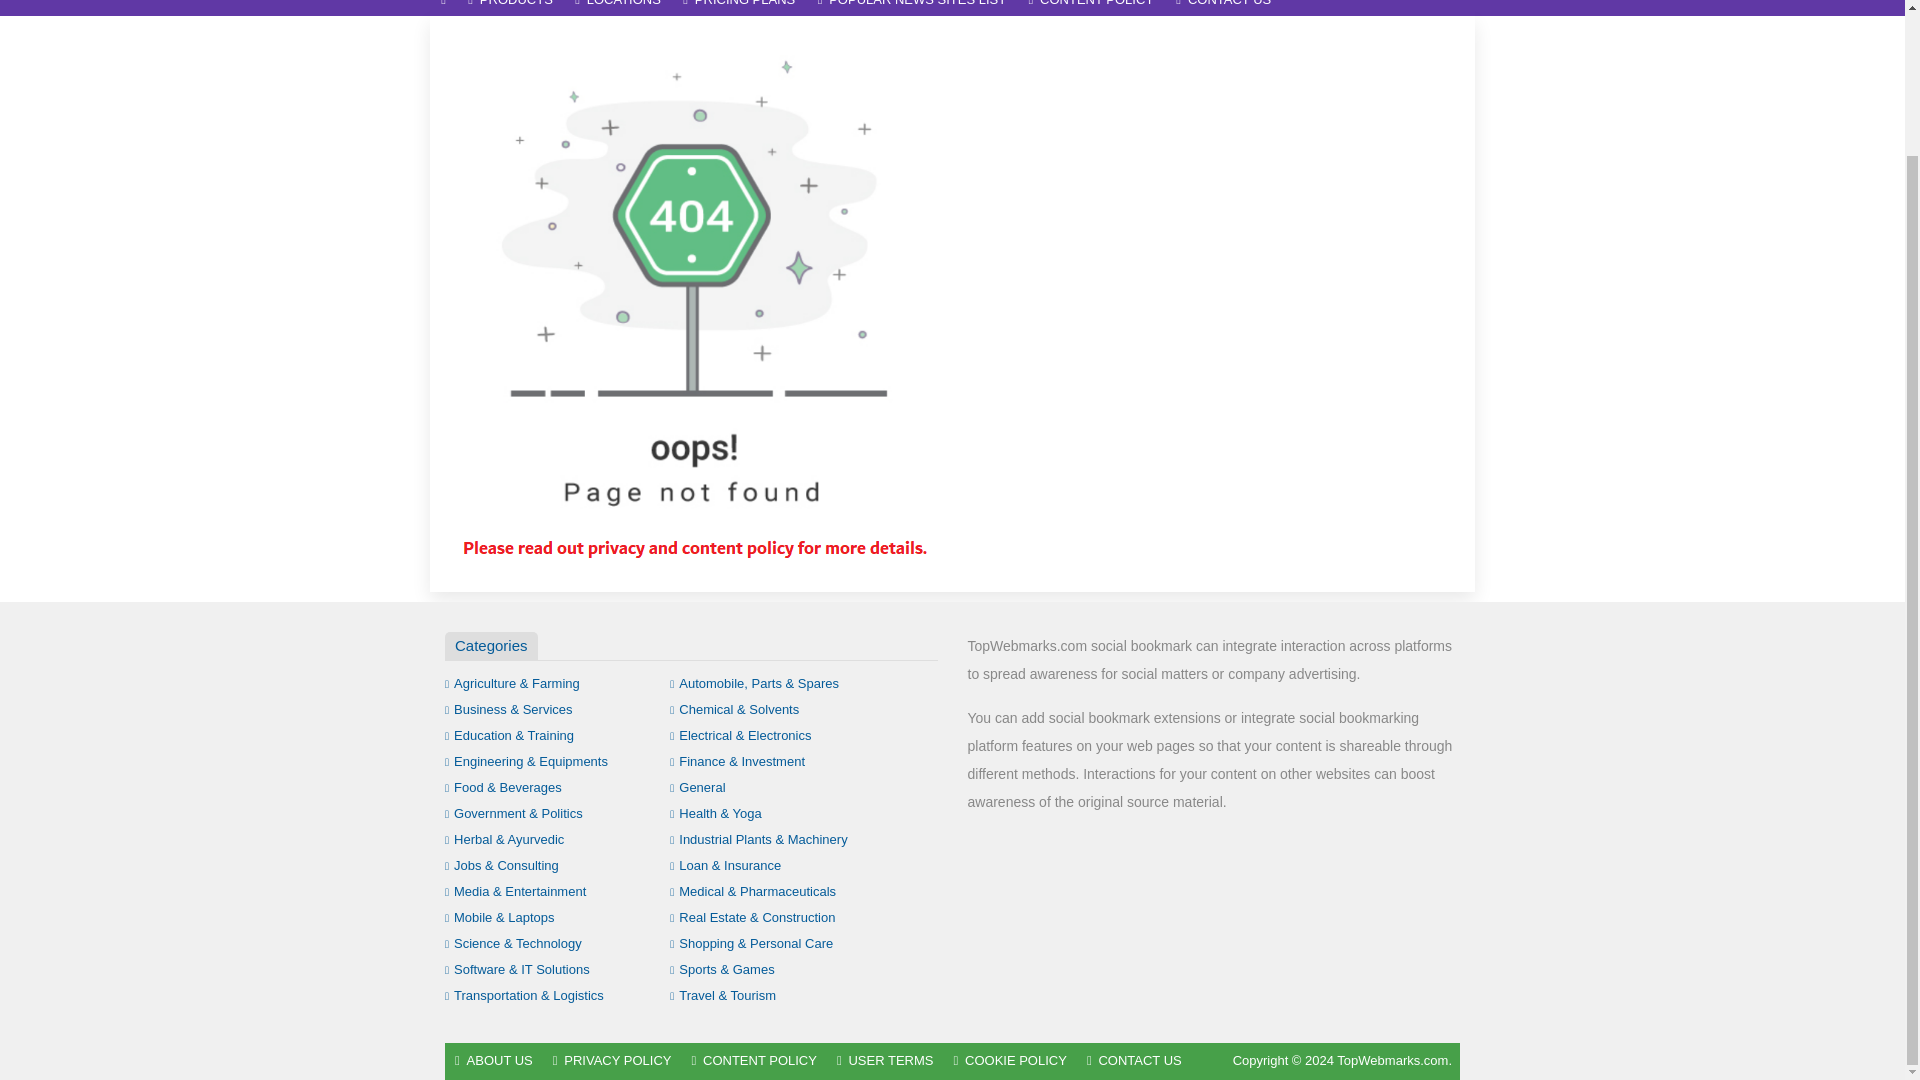  What do you see at coordinates (1224, 8) in the screenshot?
I see `CONTACT US` at bounding box center [1224, 8].